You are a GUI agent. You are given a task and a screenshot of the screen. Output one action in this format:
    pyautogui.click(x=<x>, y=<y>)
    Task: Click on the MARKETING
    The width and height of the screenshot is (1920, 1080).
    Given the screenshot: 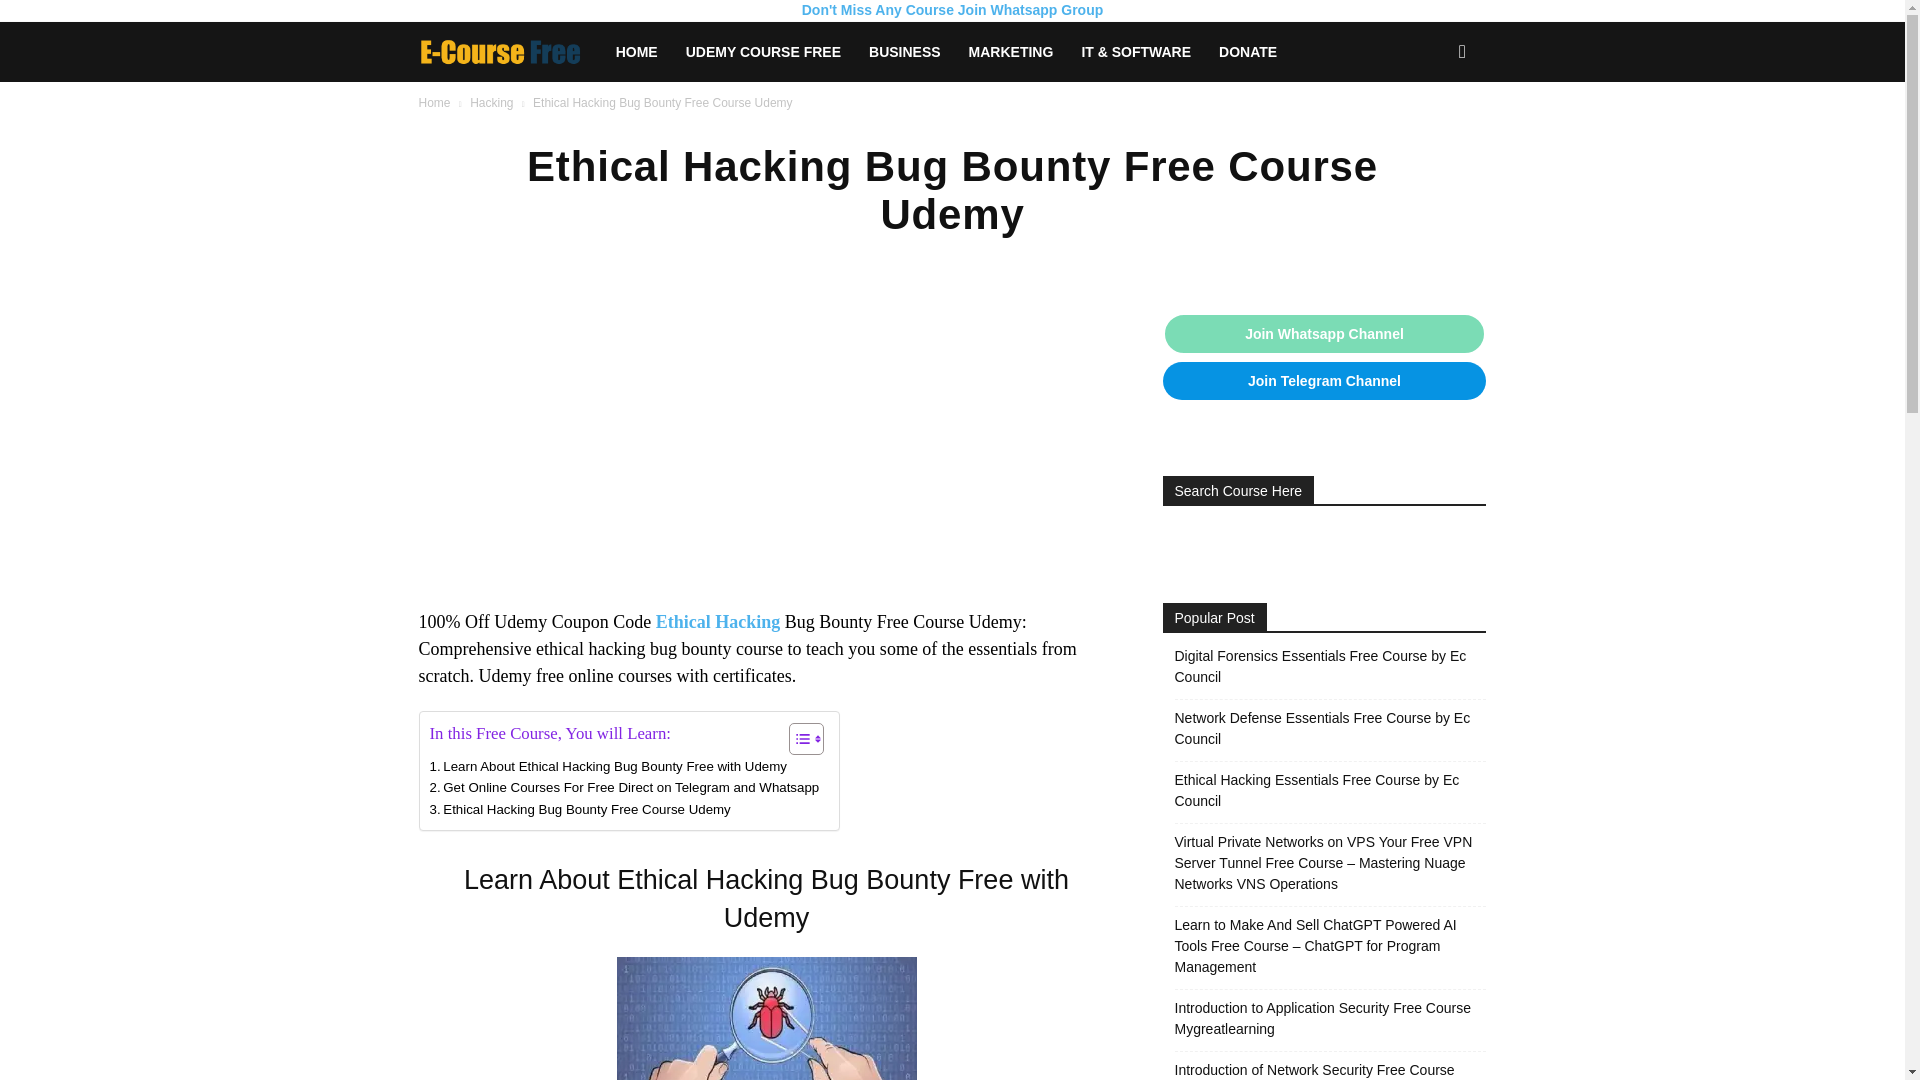 What is the action you would take?
    pyautogui.click(x=1010, y=52)
    